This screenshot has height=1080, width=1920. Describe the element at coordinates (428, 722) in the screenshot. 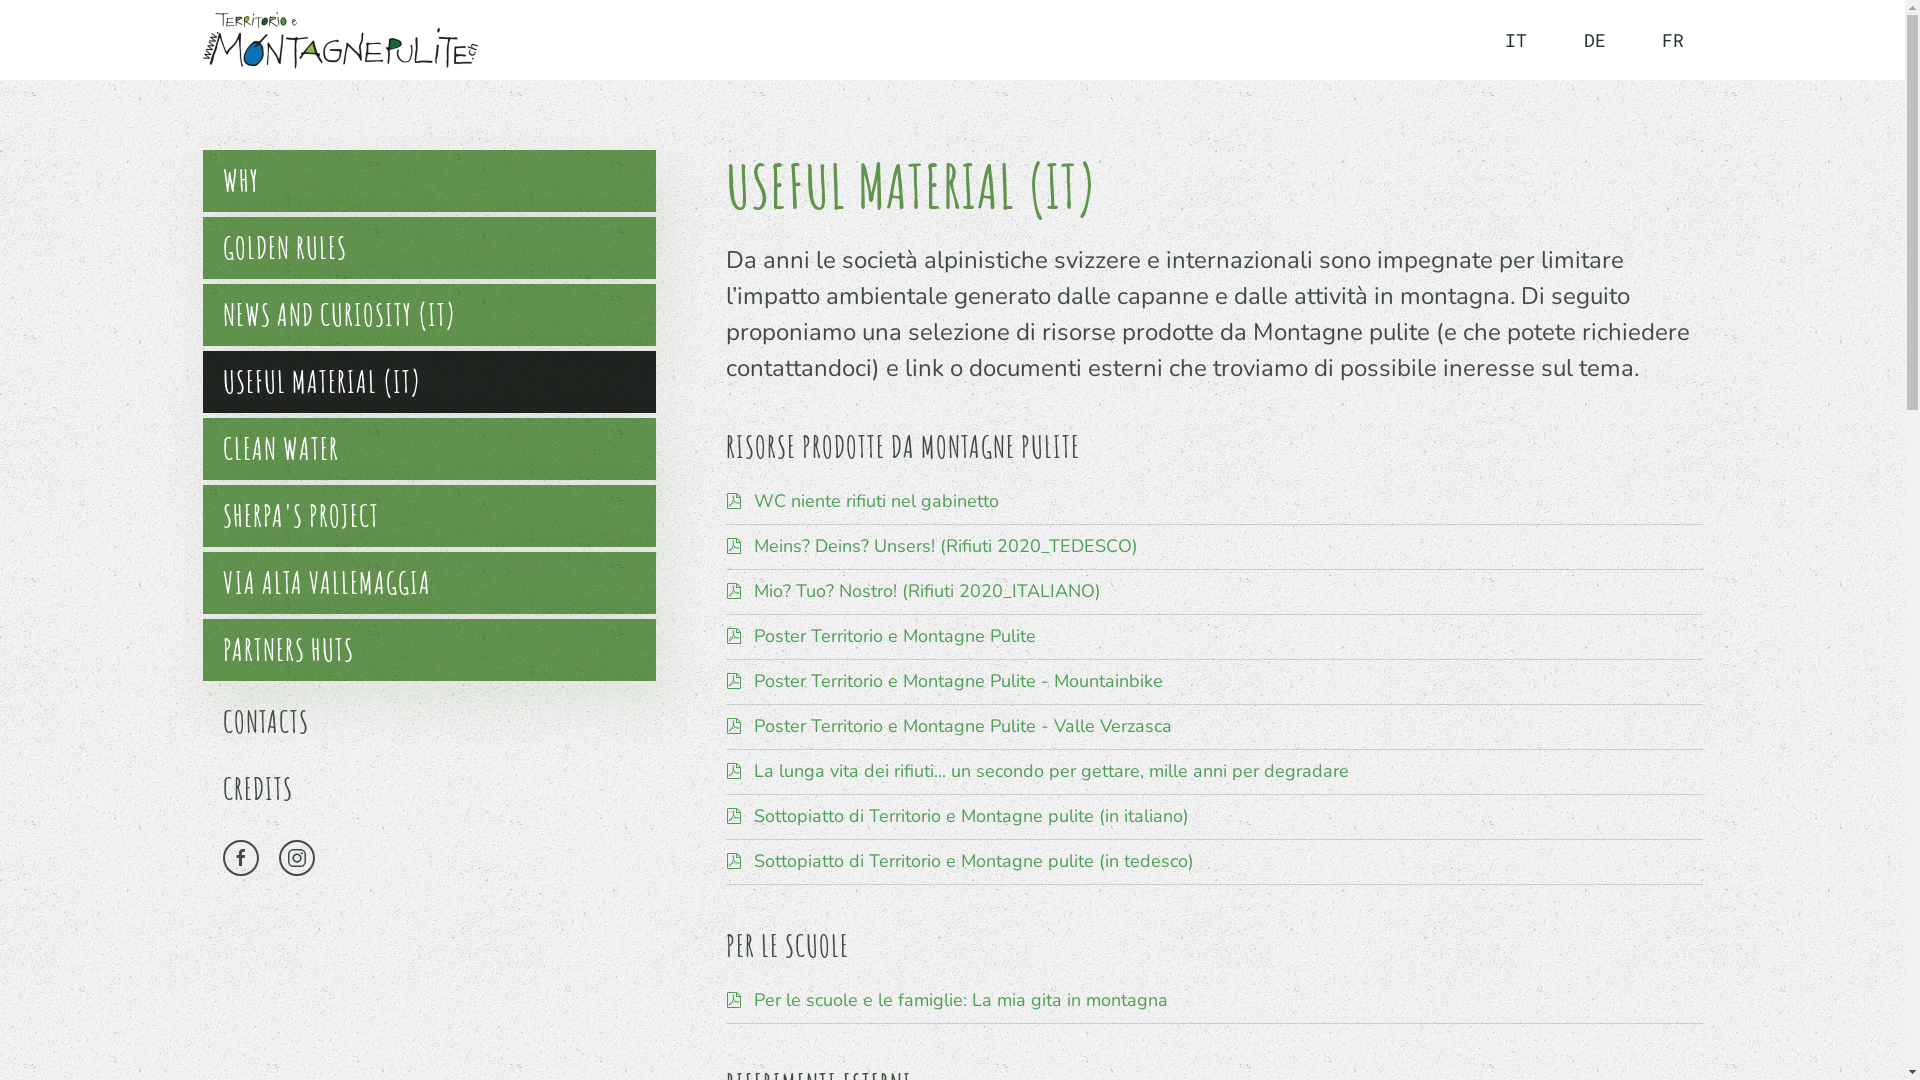

I see `CONTACTS` at that location.